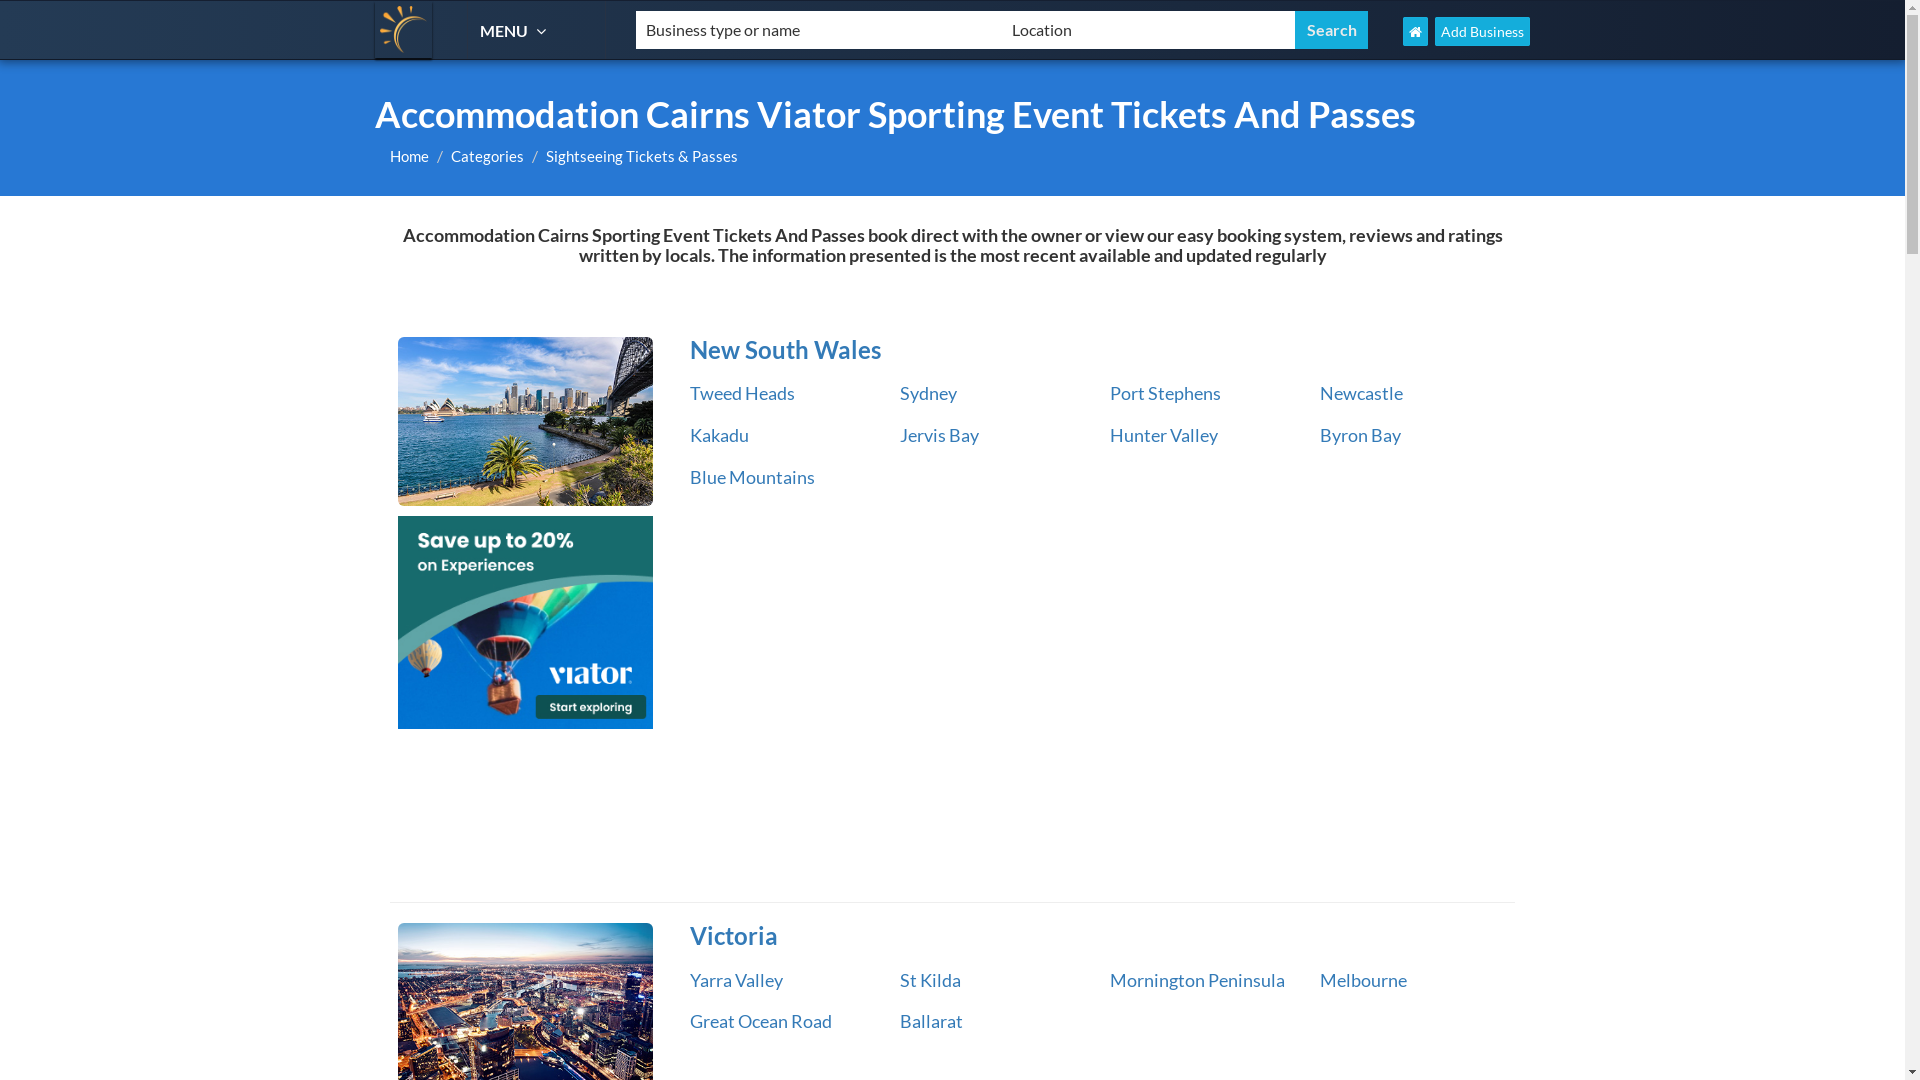 The image size is (1920, 1080). What do you see at coordinates (642, 156) in the screenshot?
I see `Sightseeing Tickets & Passes` at bounding box center [642, 156].